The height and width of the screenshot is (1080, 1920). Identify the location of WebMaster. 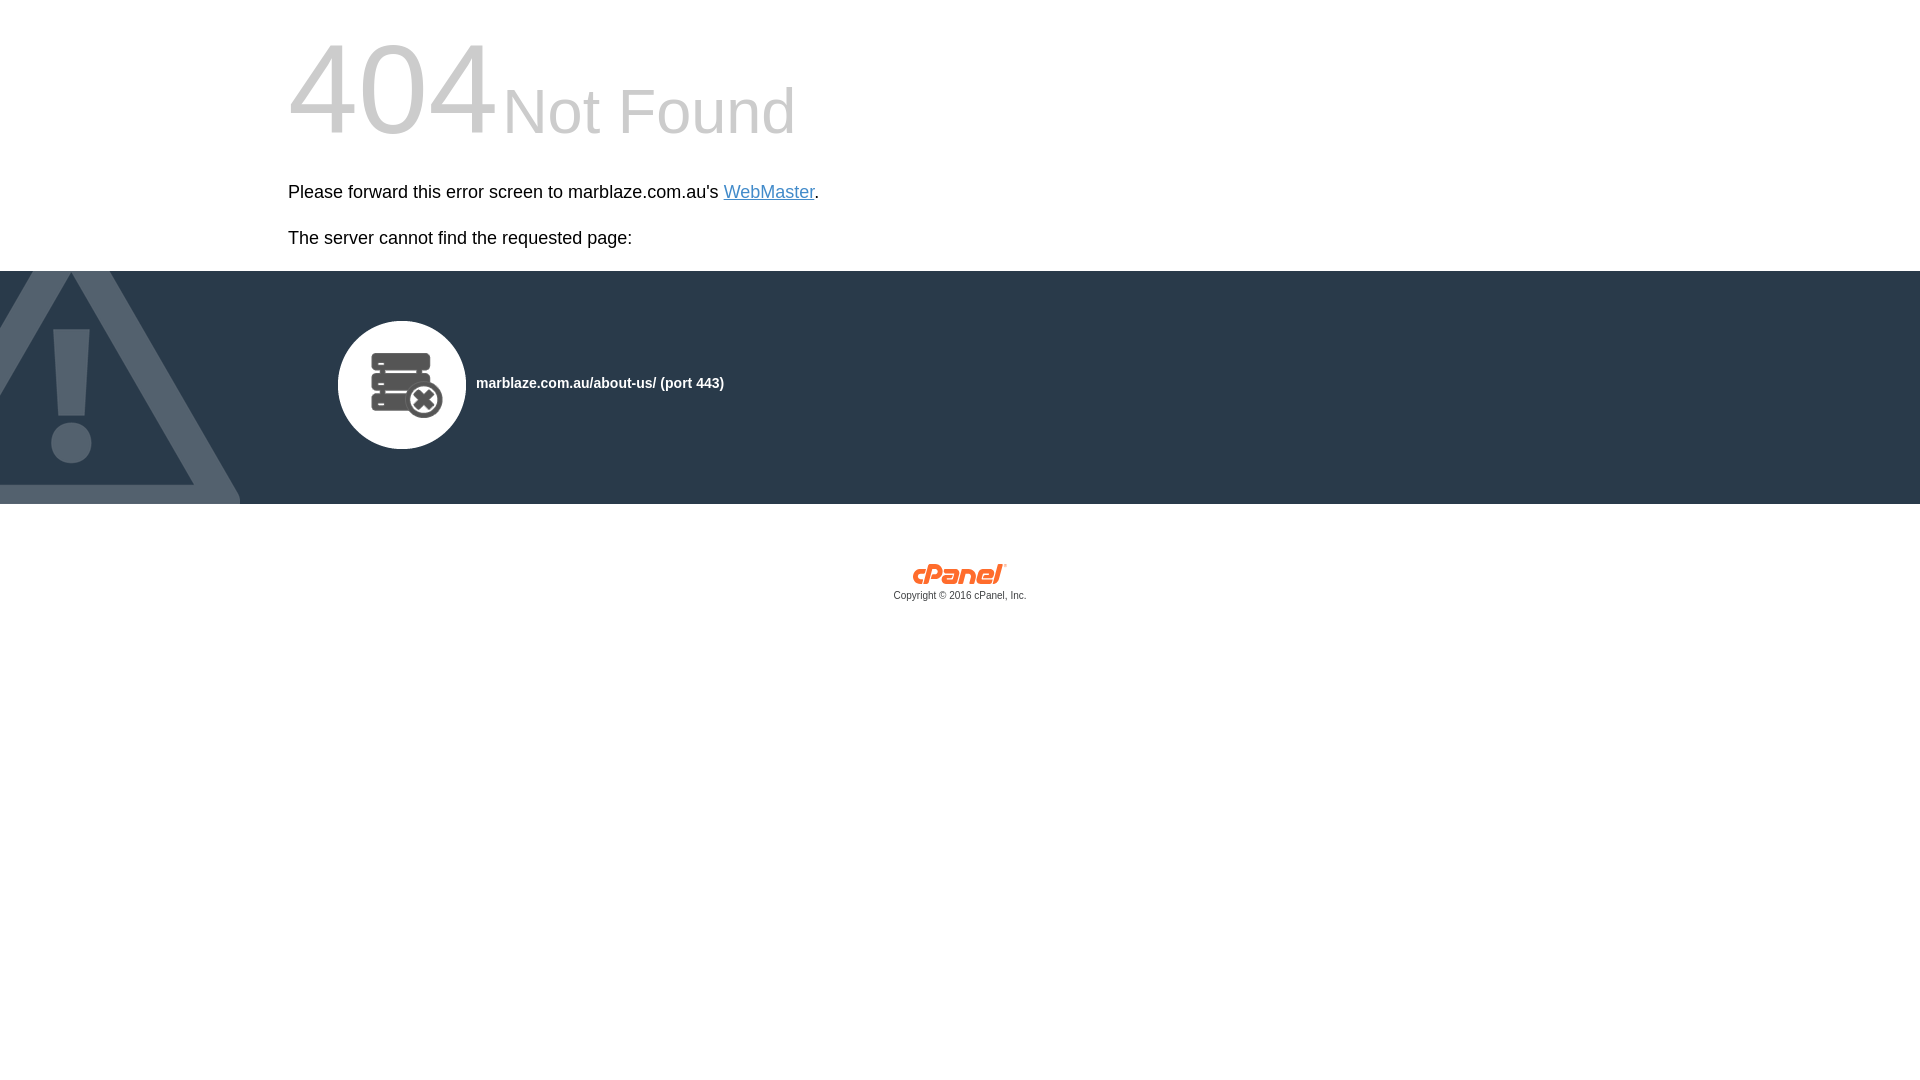
(770, 192).